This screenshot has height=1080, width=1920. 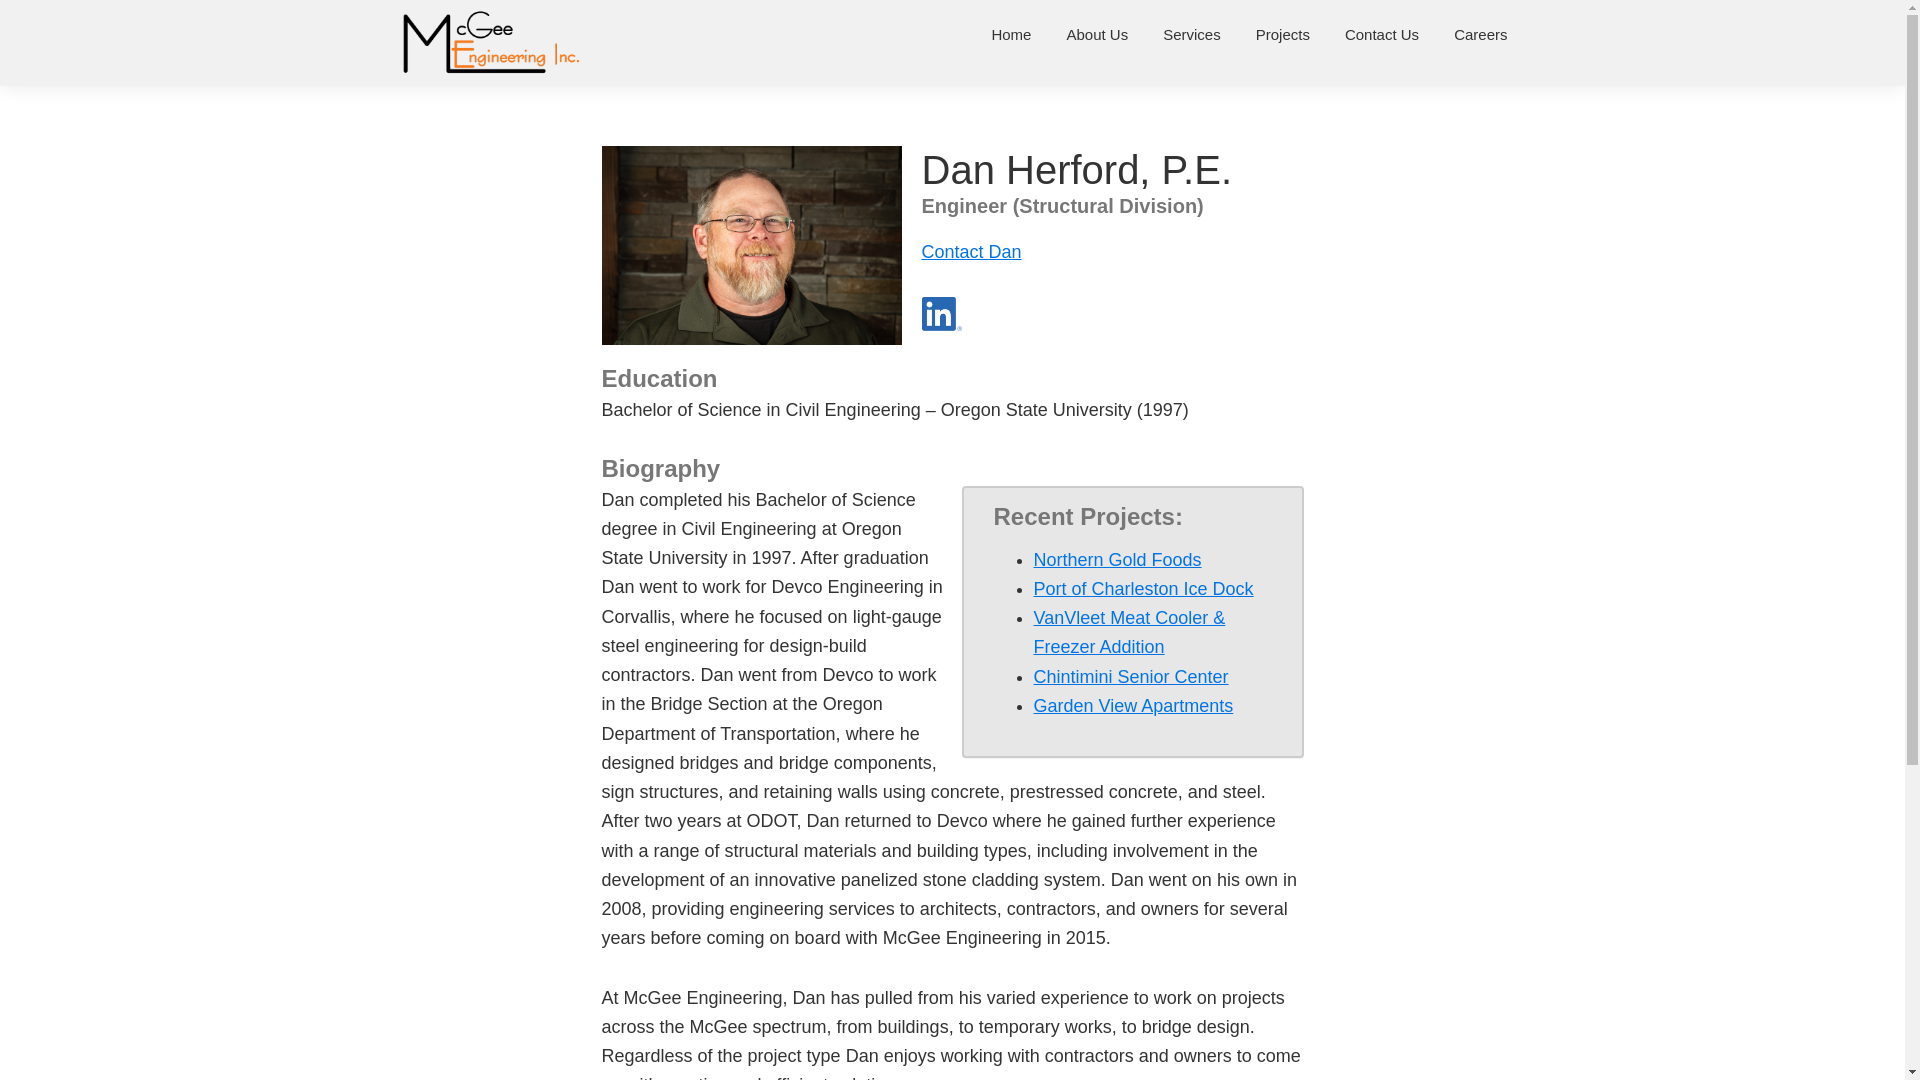 What do you see at coordinates (1192, 34) in the screenshot?
I see `Services` at bounding box center [1192, 34].